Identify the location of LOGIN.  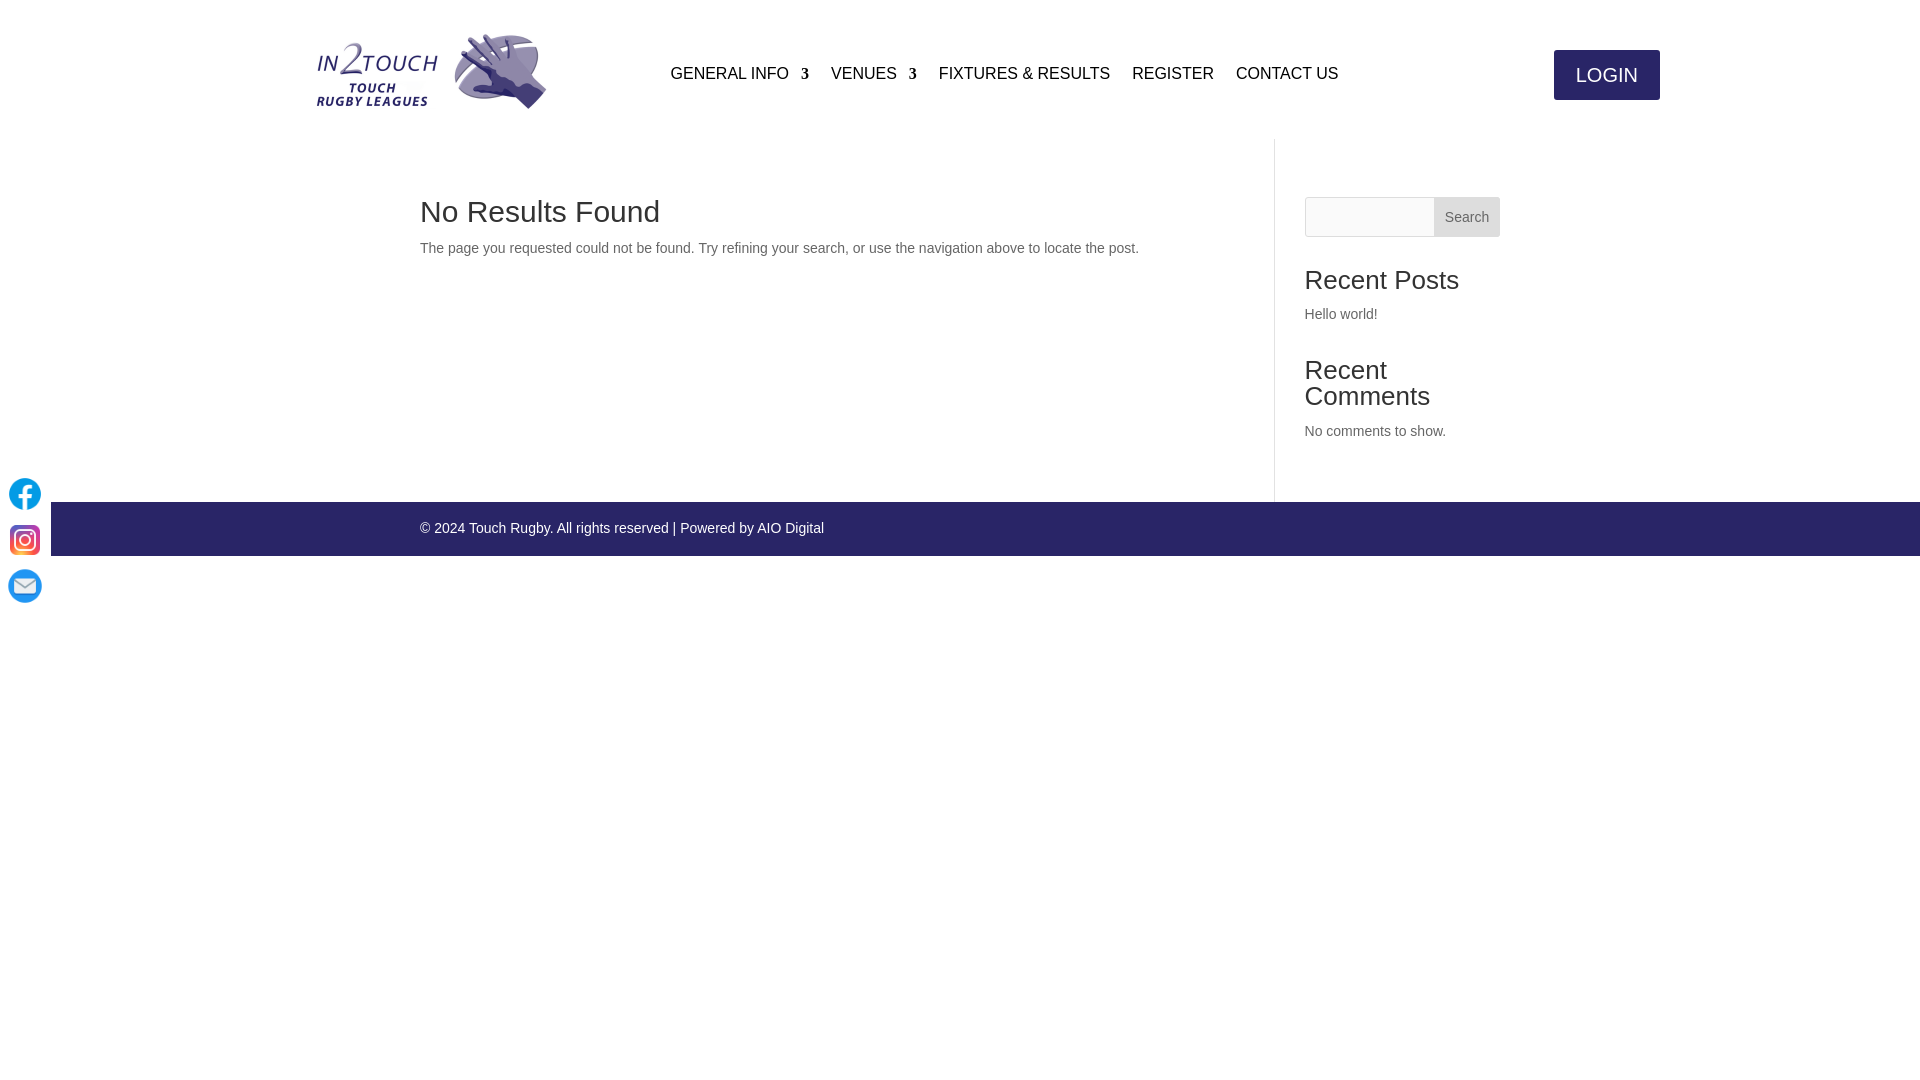
(1606, 74).